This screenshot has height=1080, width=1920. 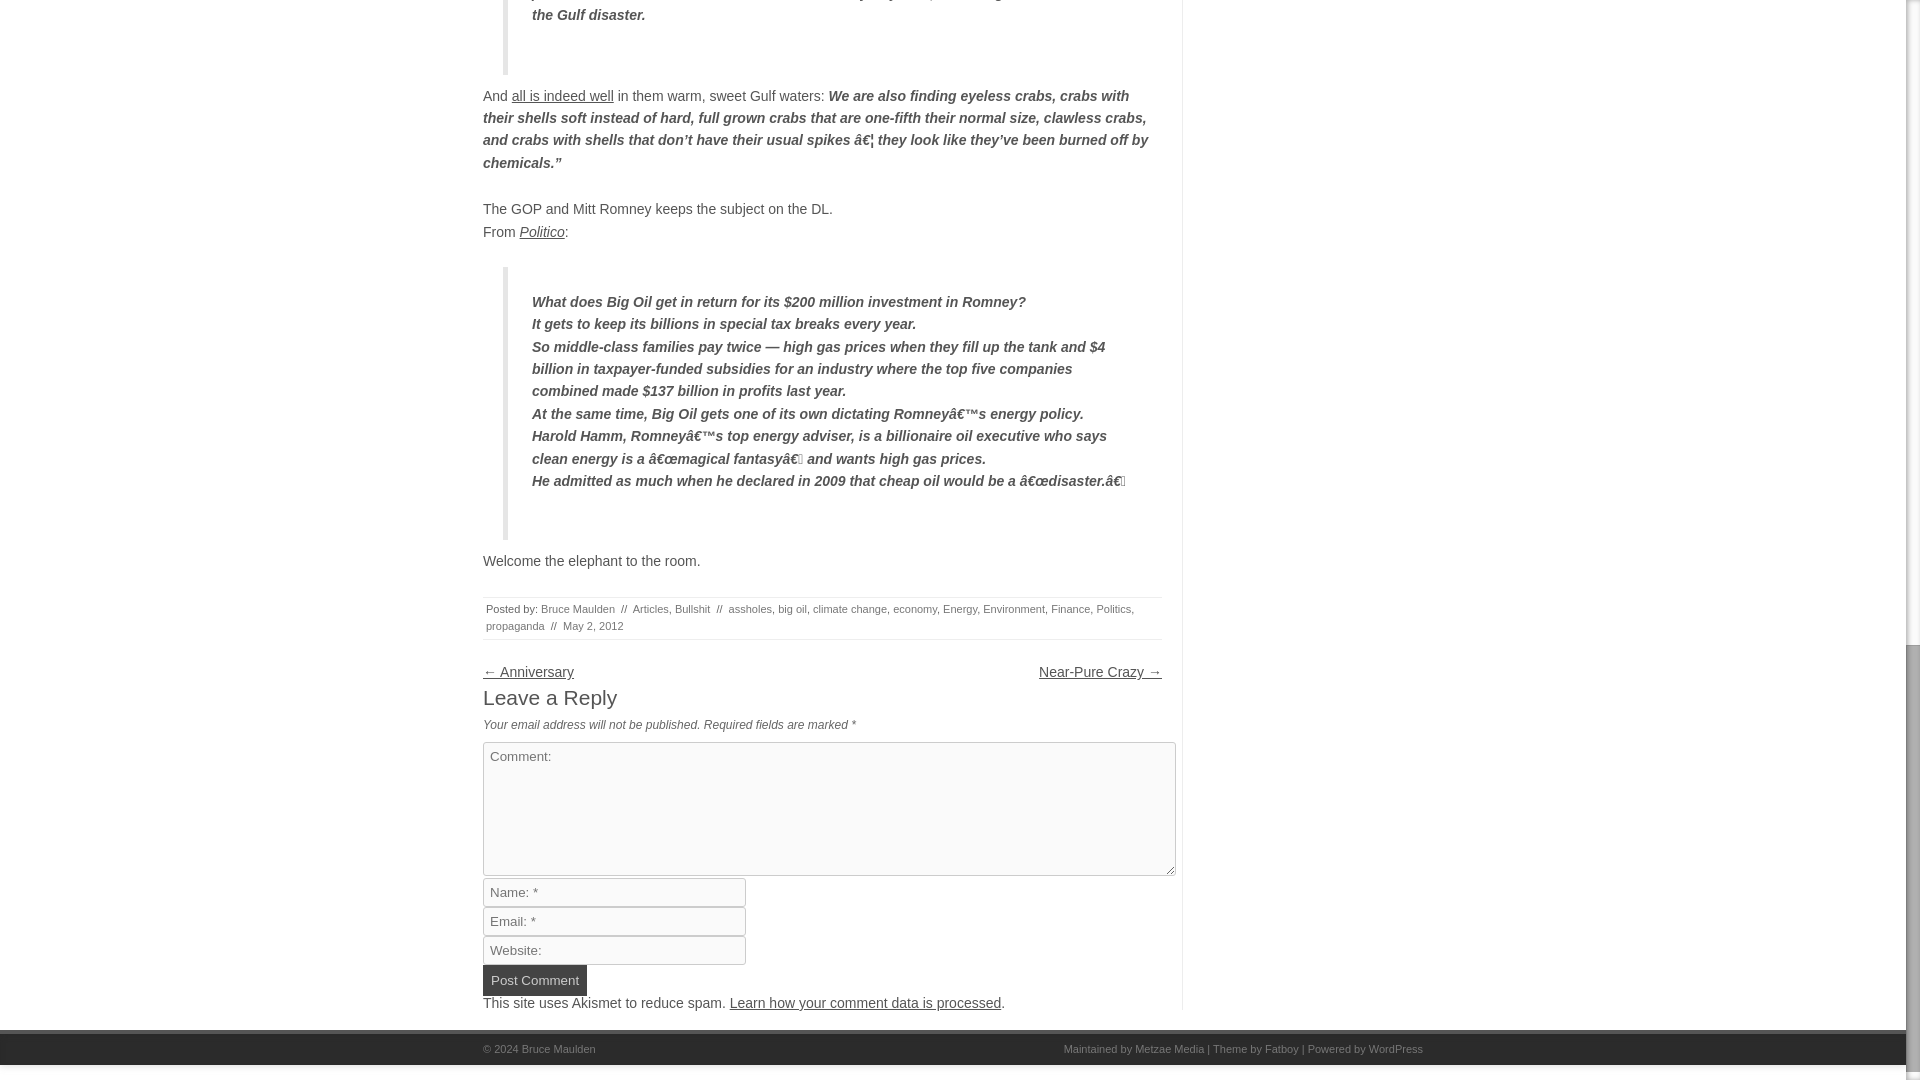 I want to click on Leaf Theme, so click(x=1282, y=1049).